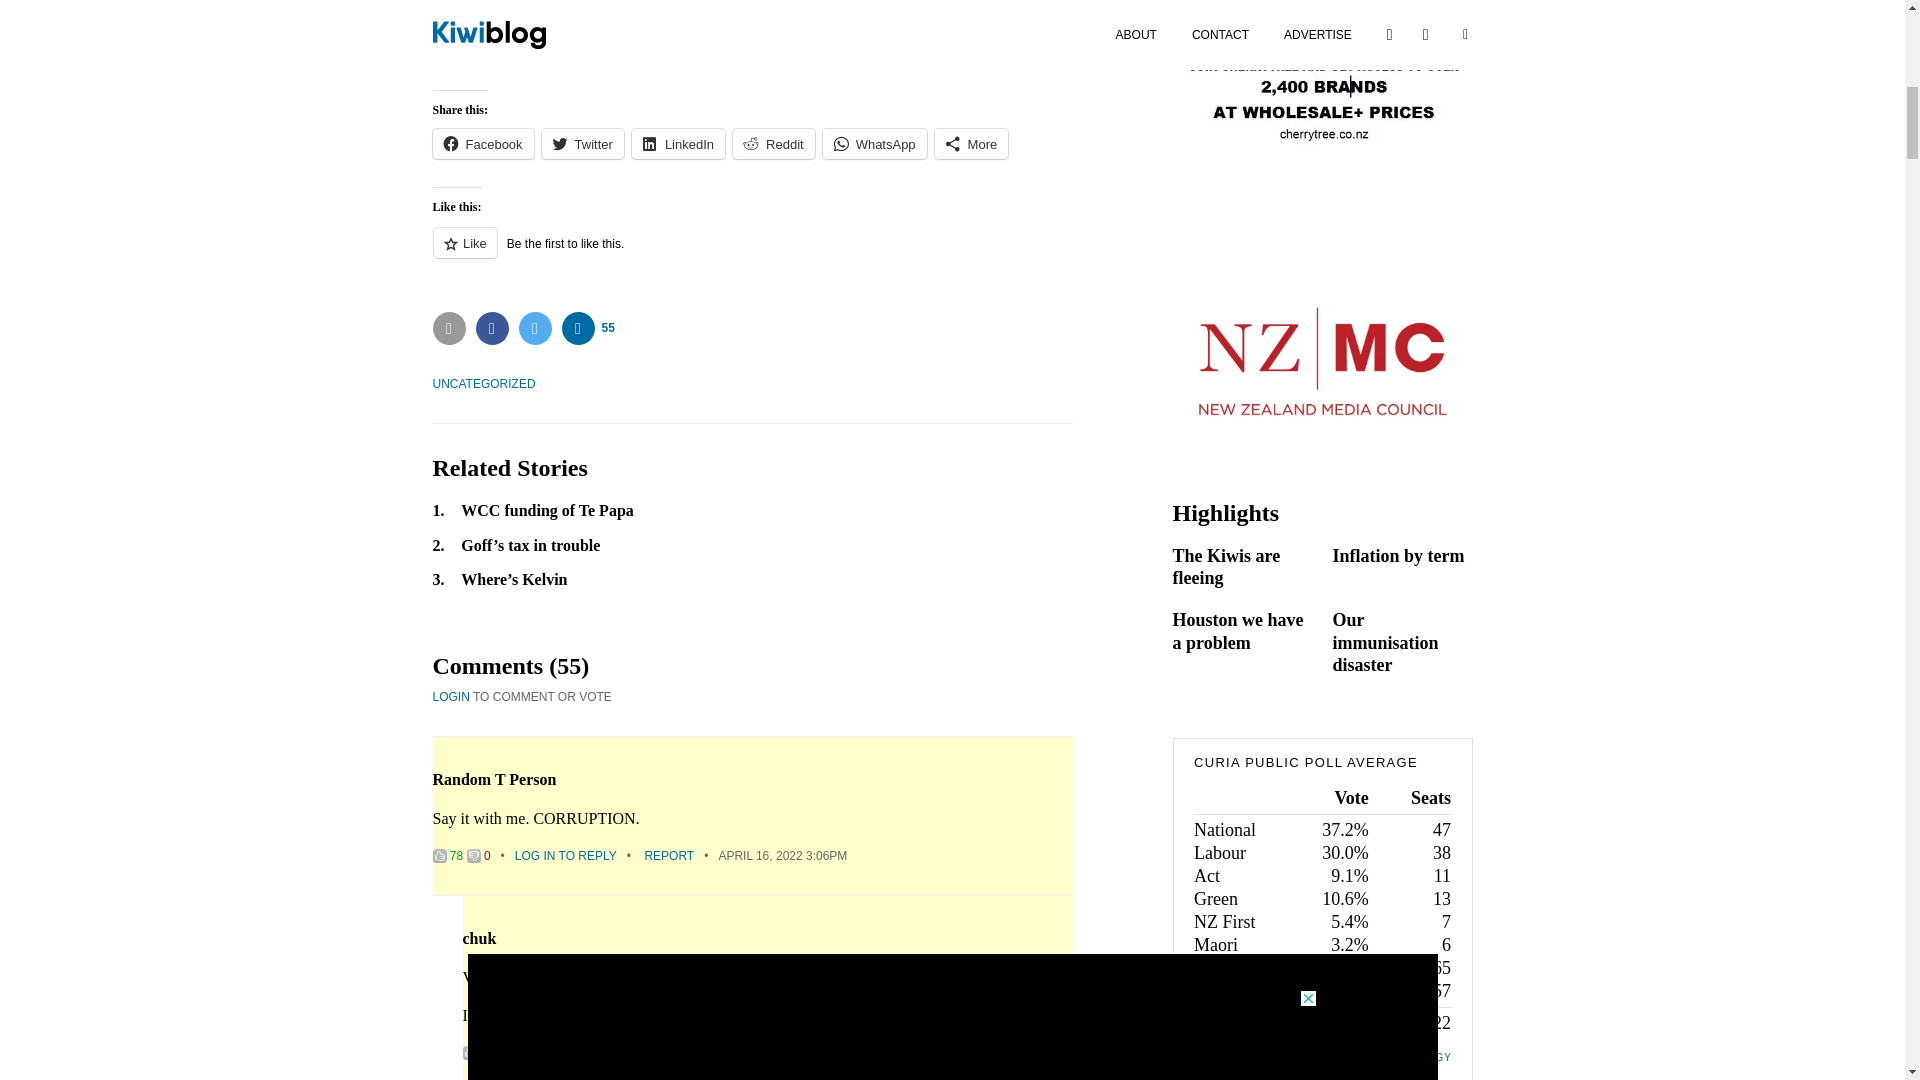 The height and width of the screenshot is (1080, 1920). I want to click on Click to share on Twitter, so click(582, 143).